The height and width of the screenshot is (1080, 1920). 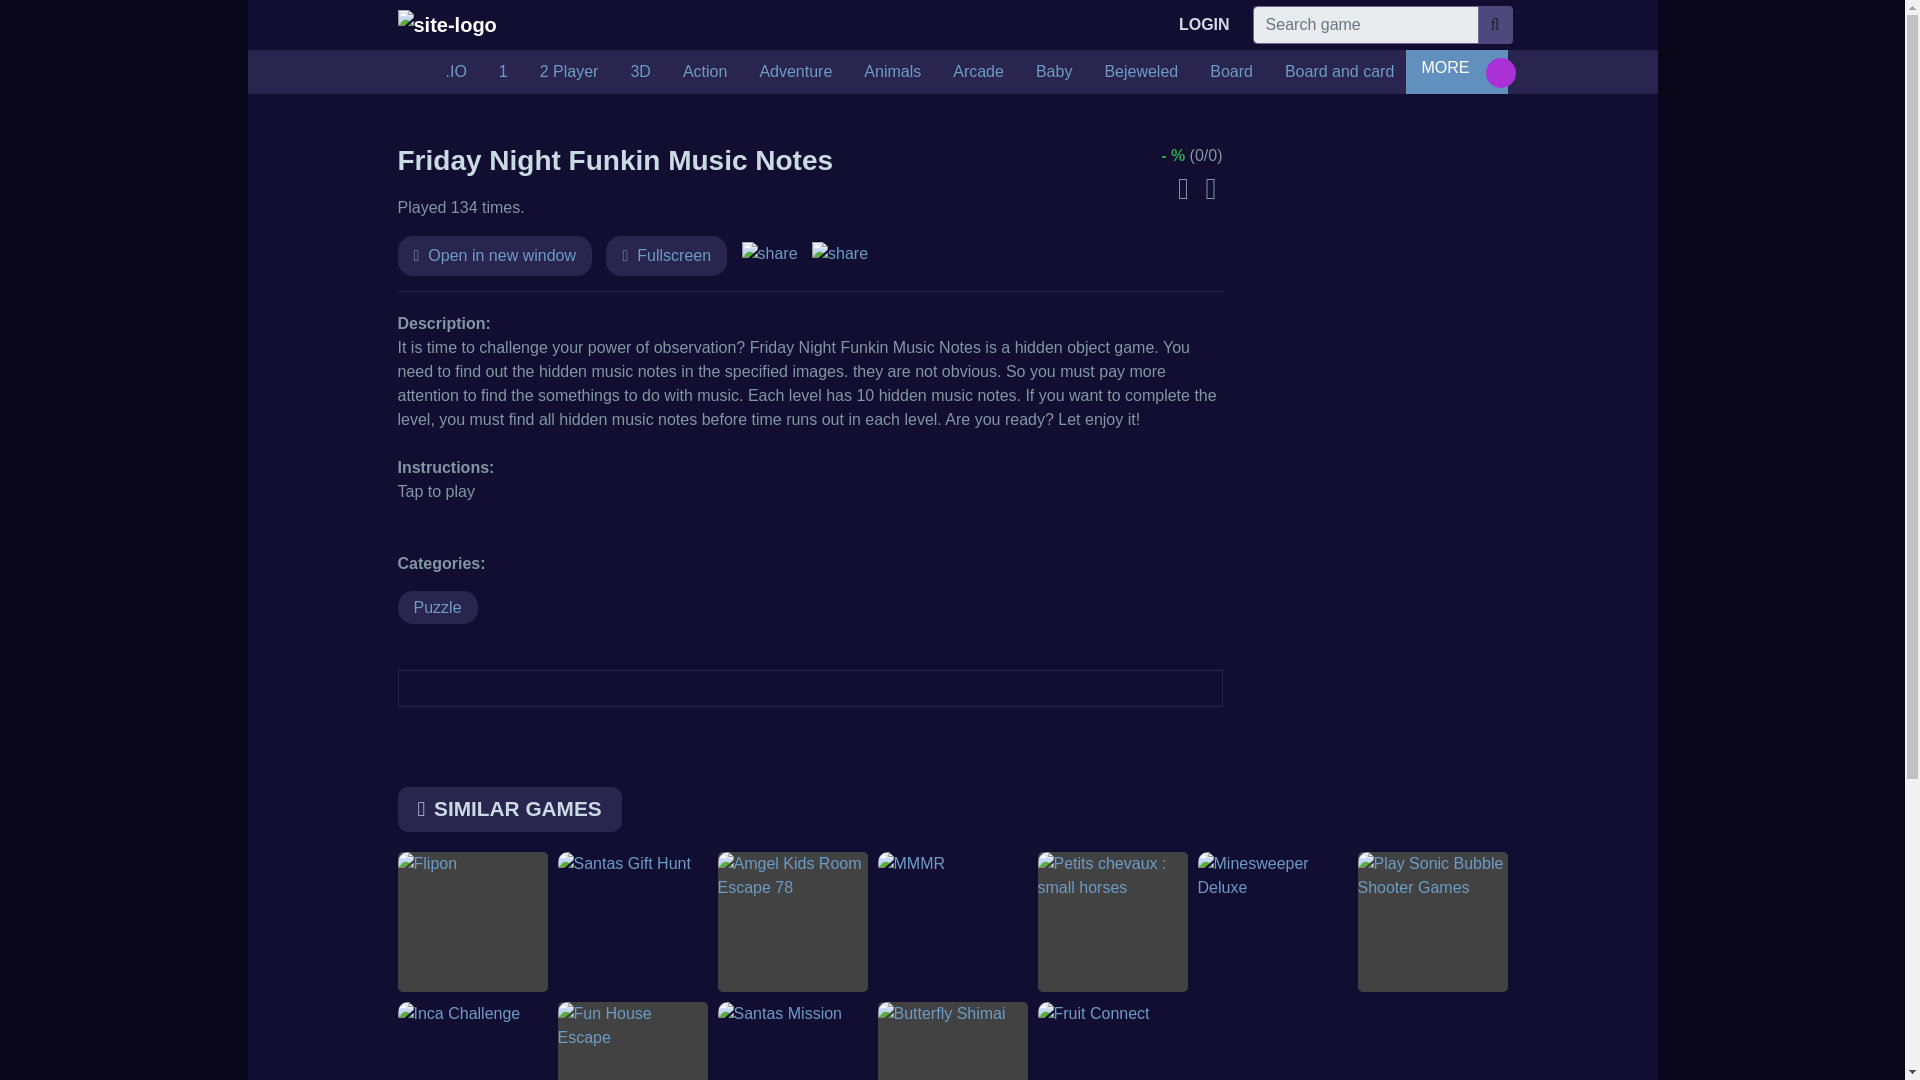 What do you see at coordinates (456, 71) in the screenshot?
I see `.IO` at bounding box center [456, 71].